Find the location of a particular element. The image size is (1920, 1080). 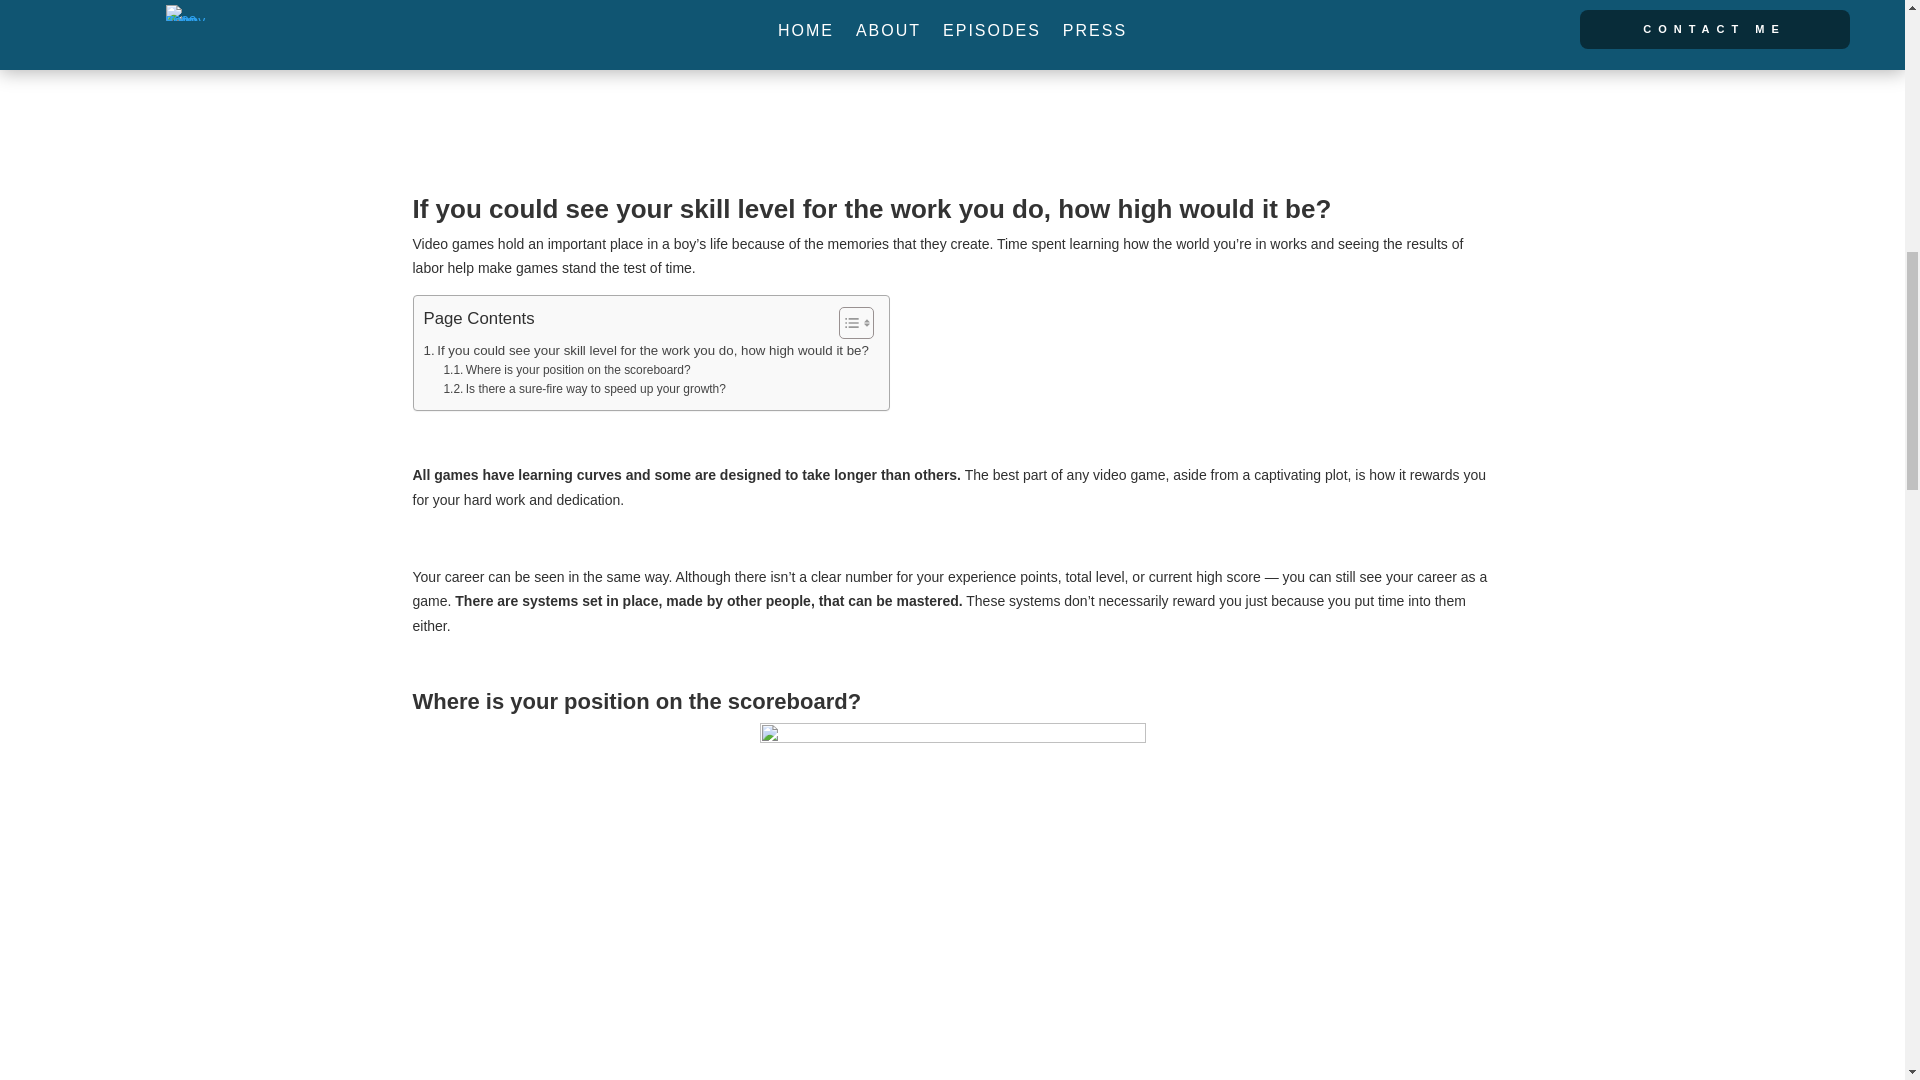

Is there a sure-fire way to speed up your growth? is located at coordinates (584, 389).